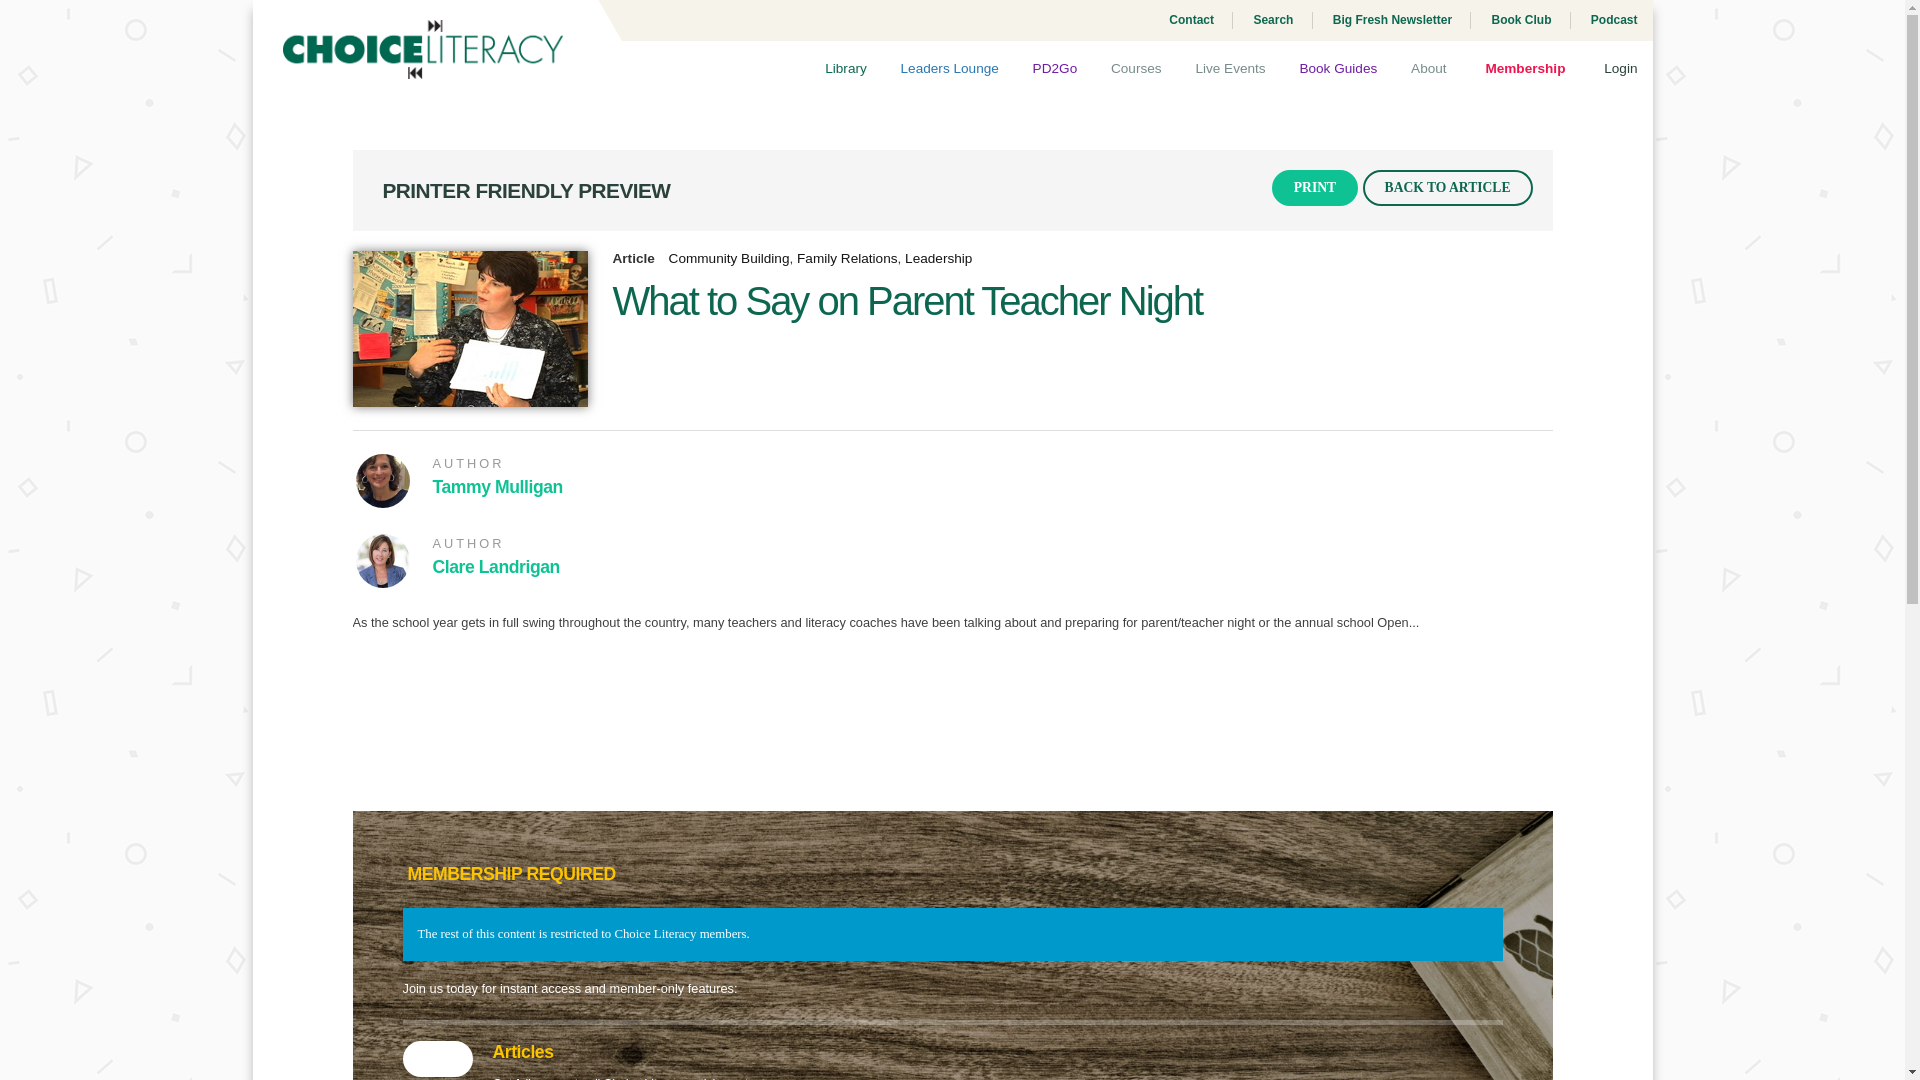 The image size is (1920, 1080). Describe the element at coordinates (1430, 71) in the screenshot. I see `About` at that location.